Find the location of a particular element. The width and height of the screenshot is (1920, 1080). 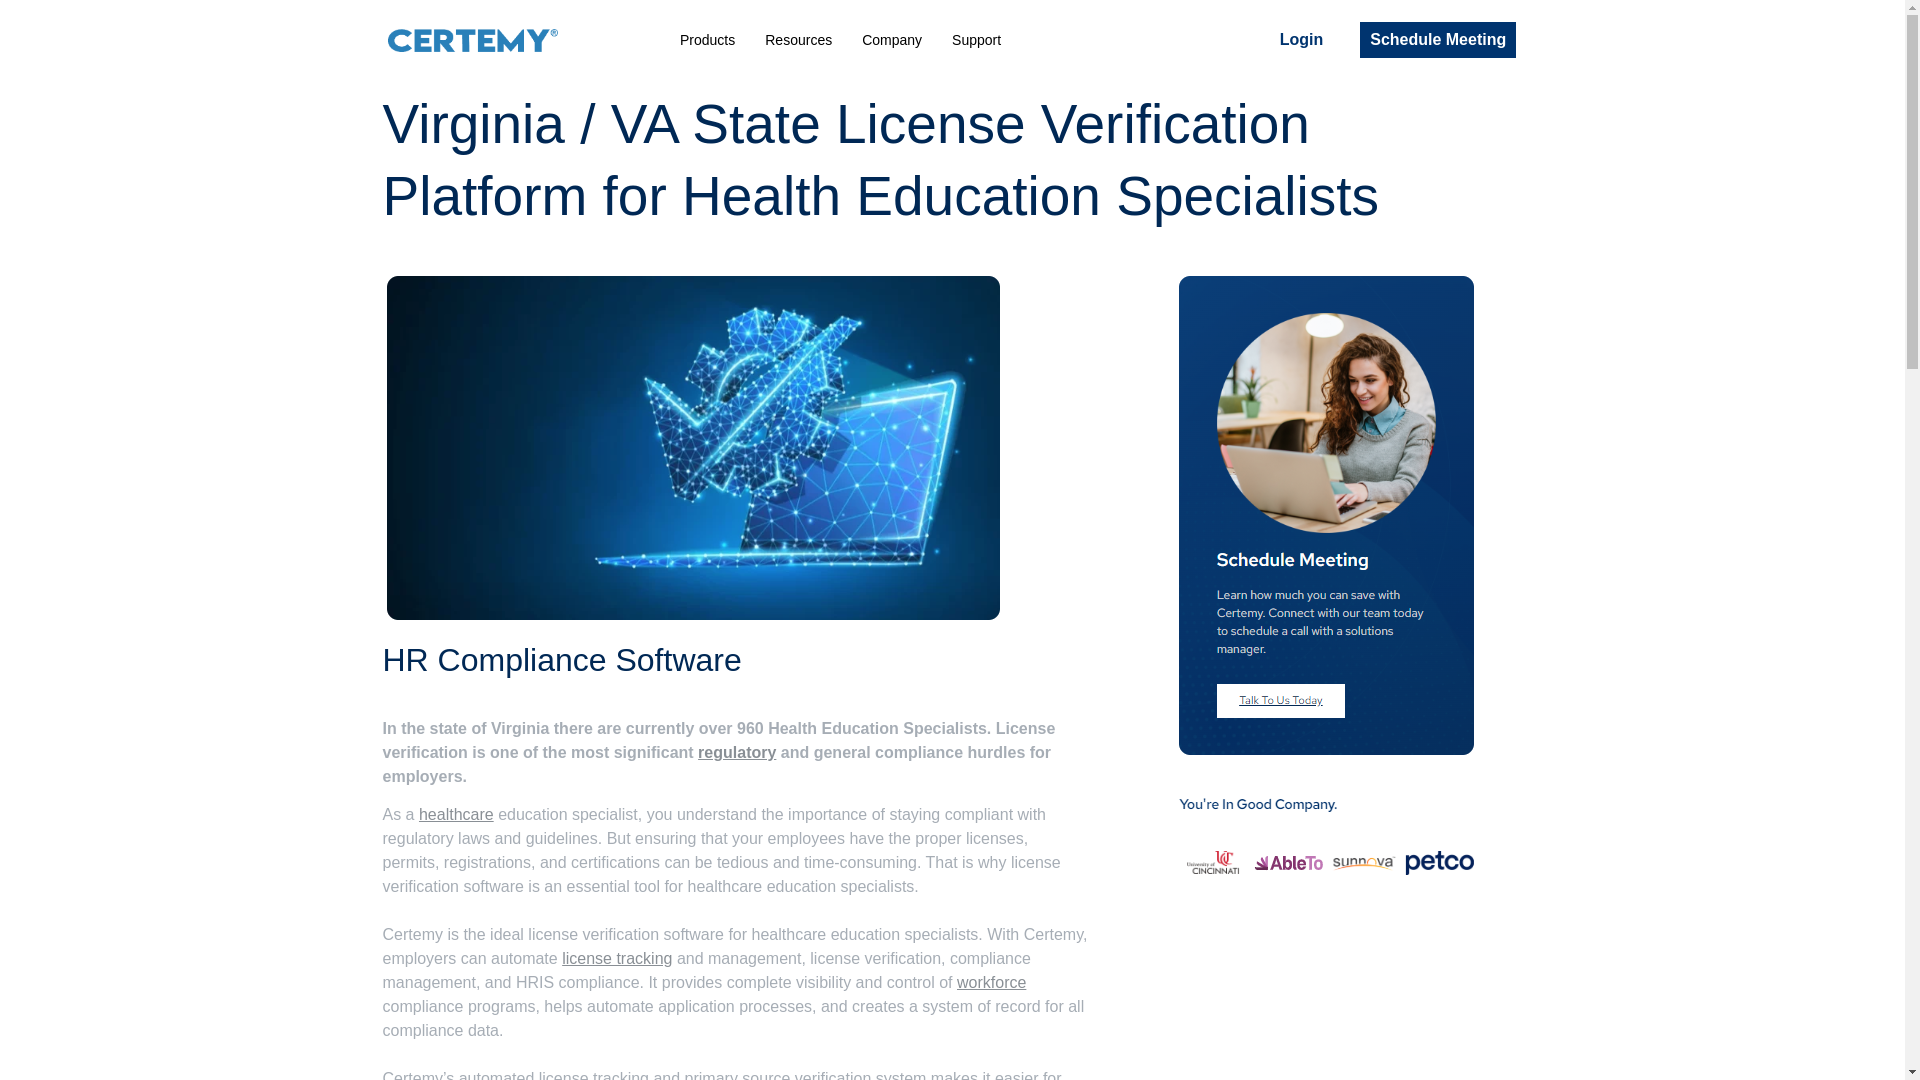

Regulatory is located at coordinates (736, 752).